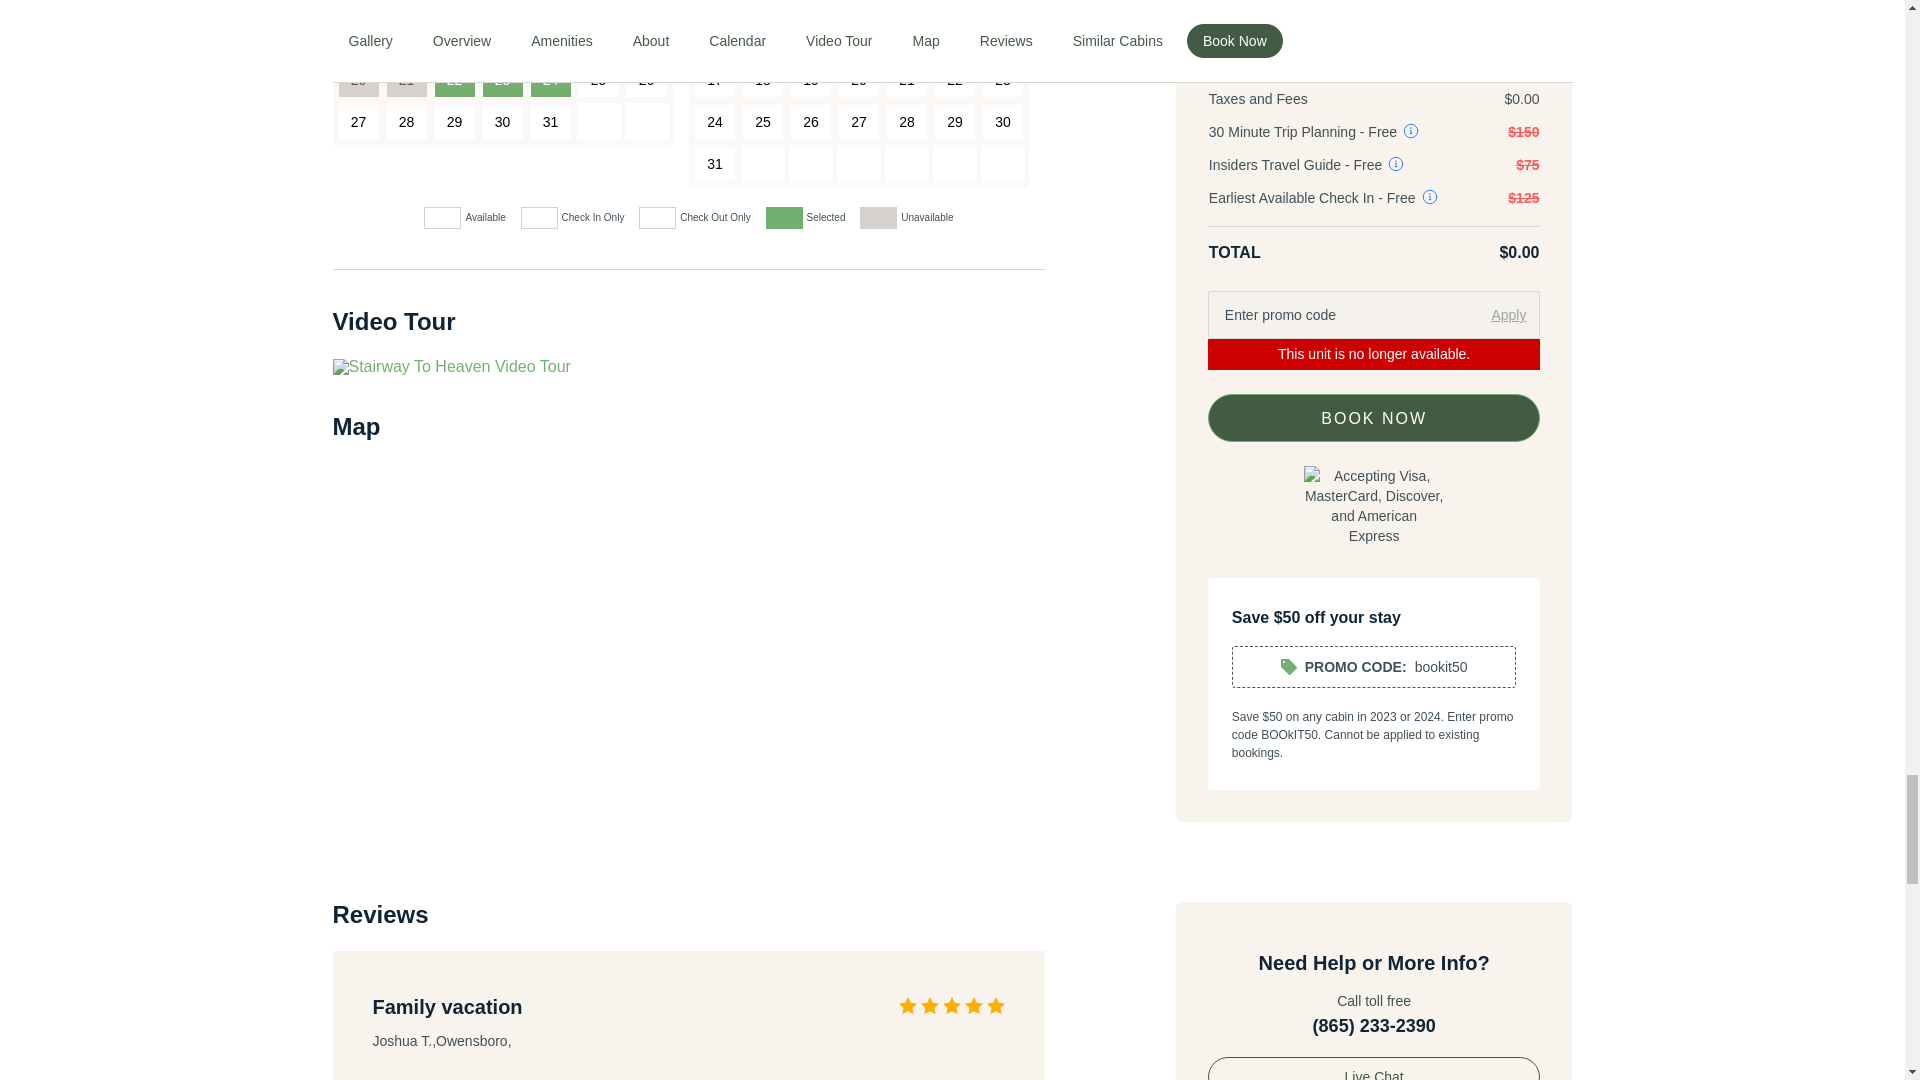 Image resolution: width=1920 pixels, height=1080 pixels. I want to click on Unavailable, so click(406, 8).